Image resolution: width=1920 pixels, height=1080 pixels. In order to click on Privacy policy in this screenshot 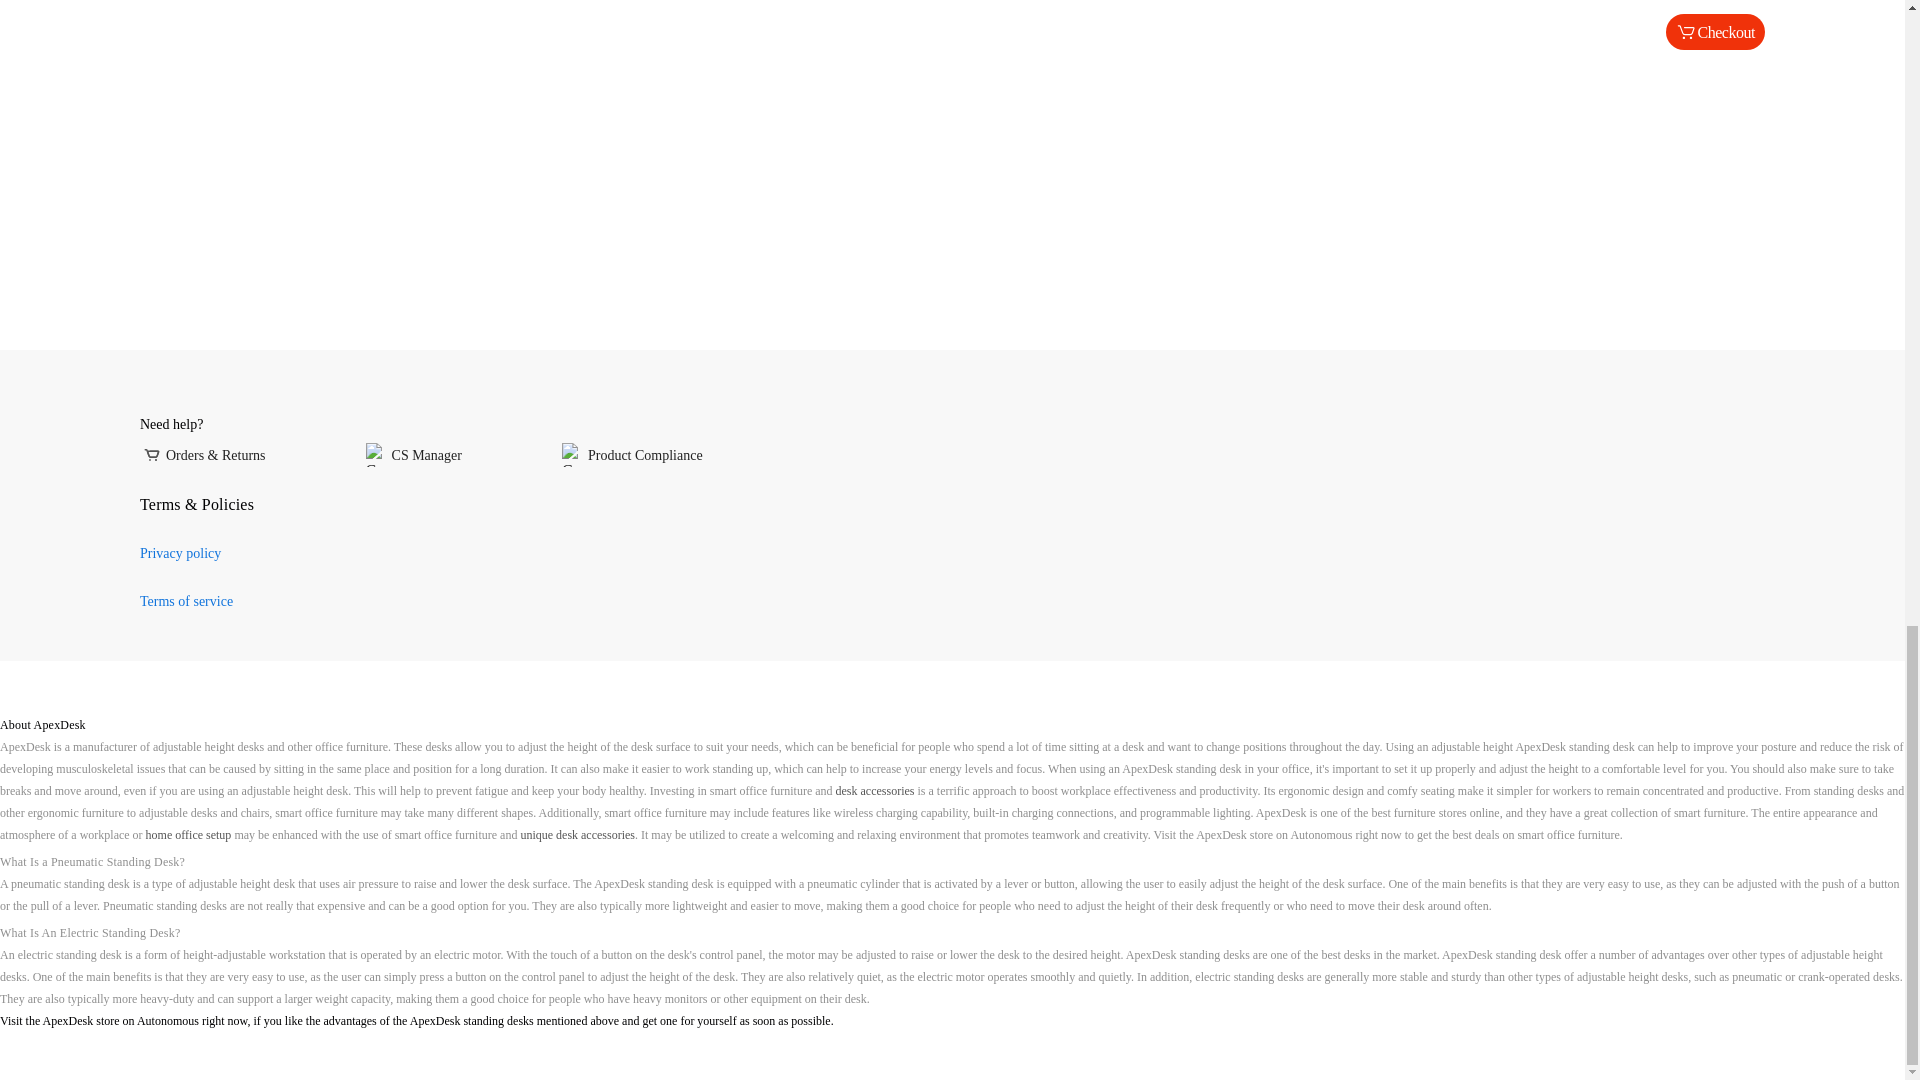, I will do `click(180, 553)`.